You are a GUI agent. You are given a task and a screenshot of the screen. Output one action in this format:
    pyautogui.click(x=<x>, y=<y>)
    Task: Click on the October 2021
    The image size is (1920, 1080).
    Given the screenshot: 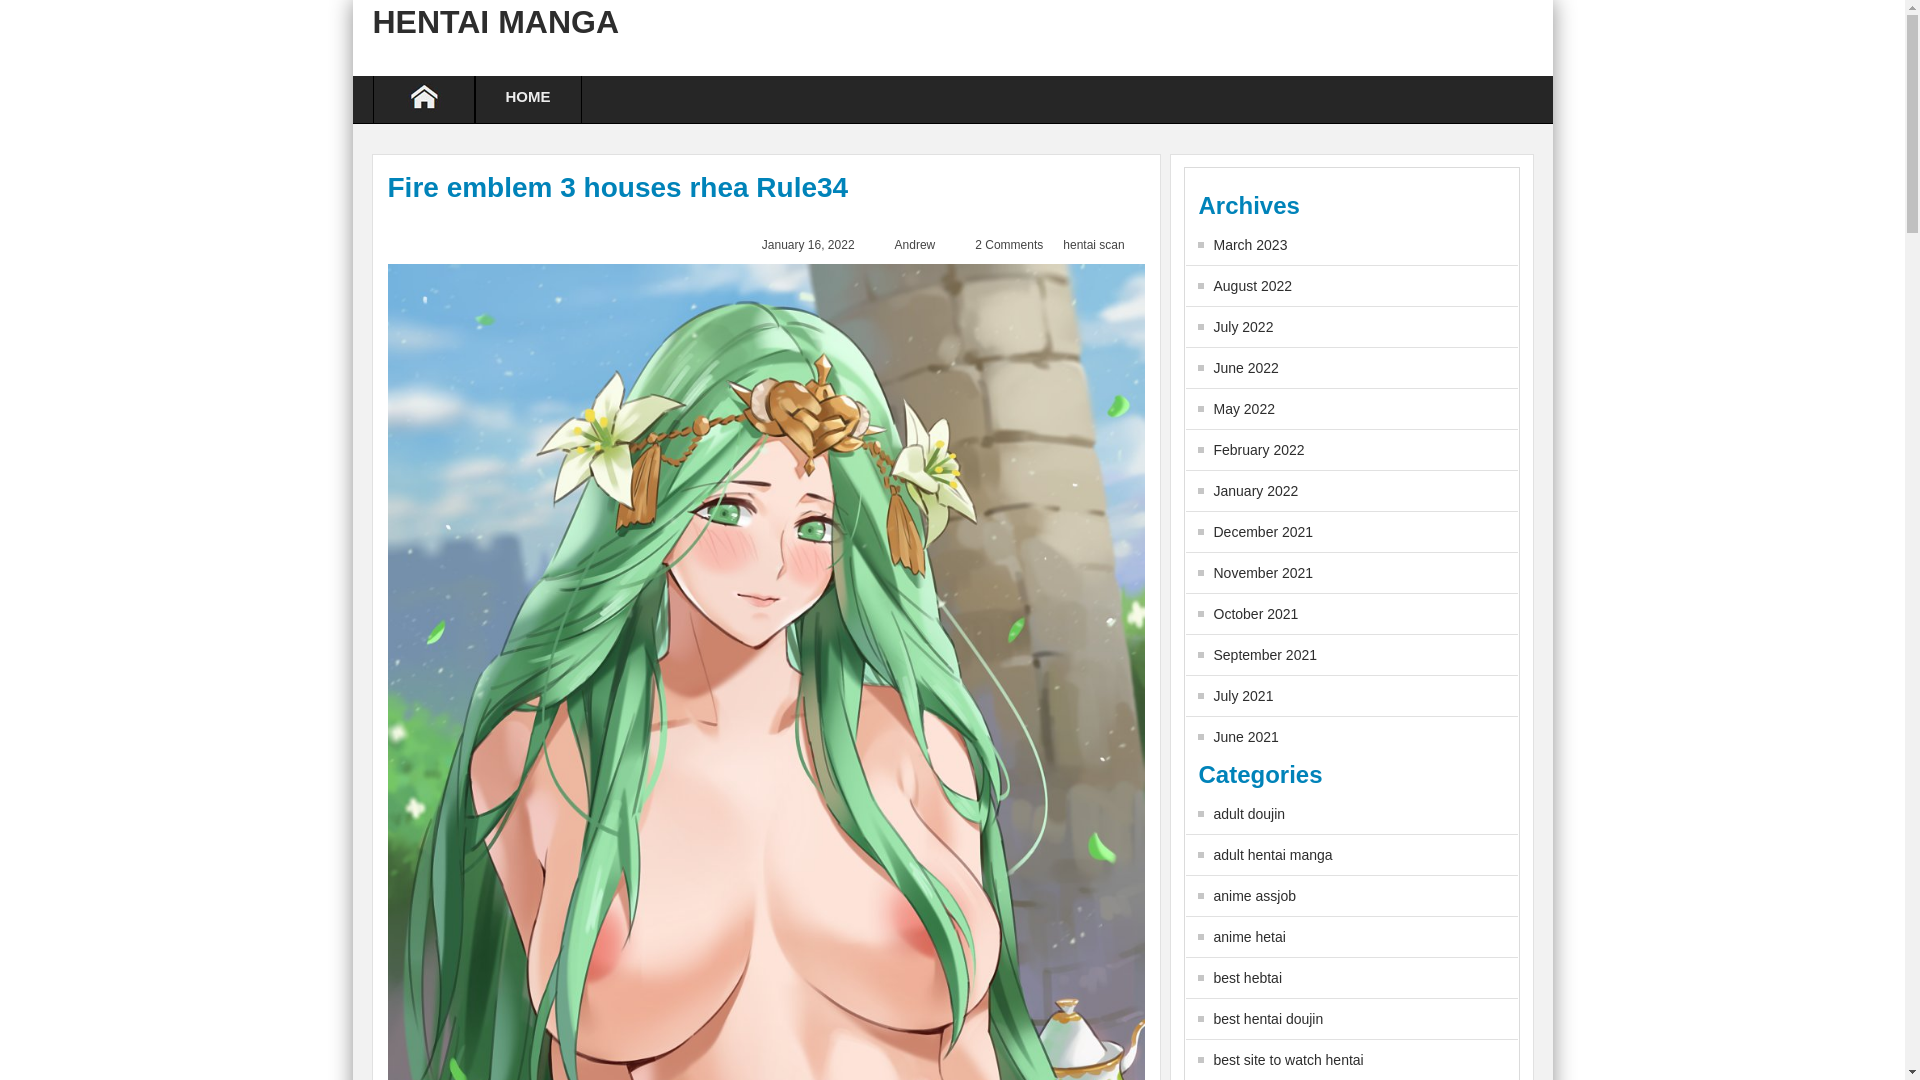 What is the action you would take?
    pyautogui.click(x=1248, y=614)
    